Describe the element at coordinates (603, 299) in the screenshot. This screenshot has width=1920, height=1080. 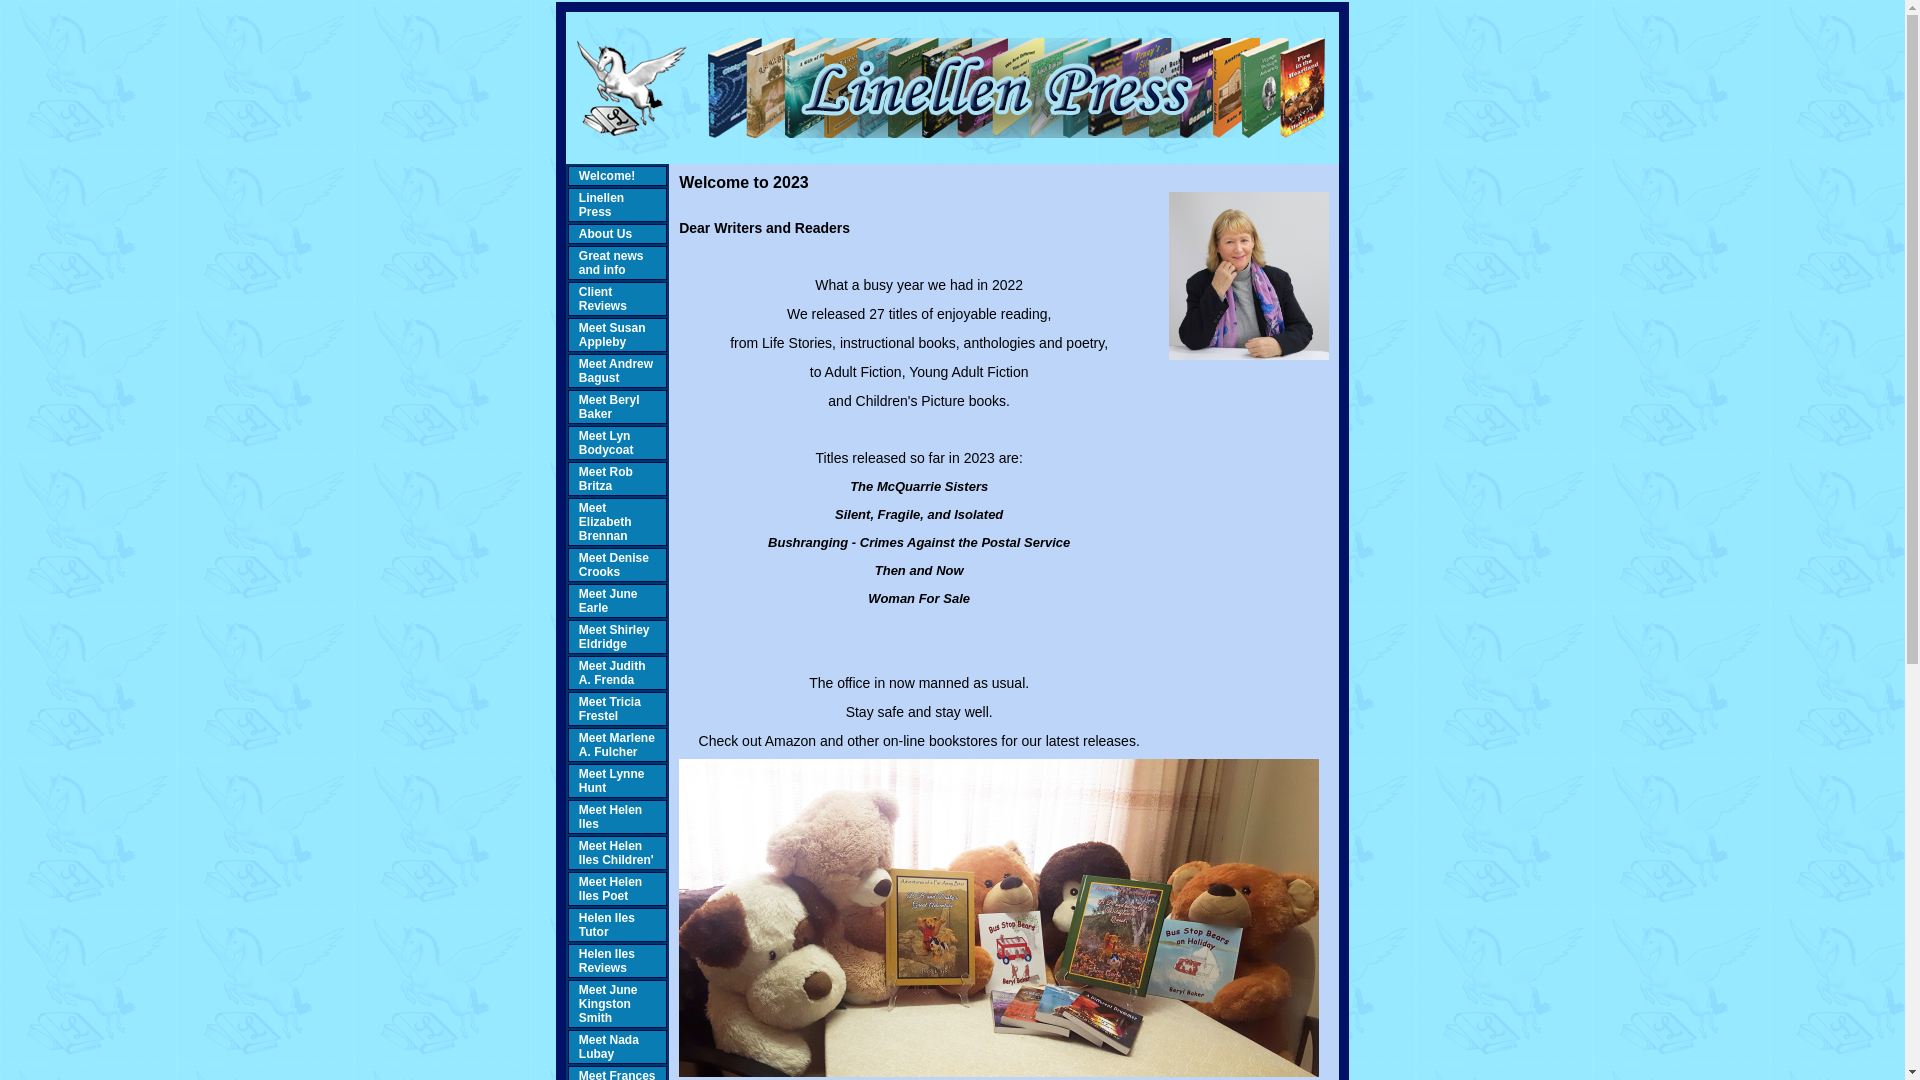
I see `Client Reviews` at that location.